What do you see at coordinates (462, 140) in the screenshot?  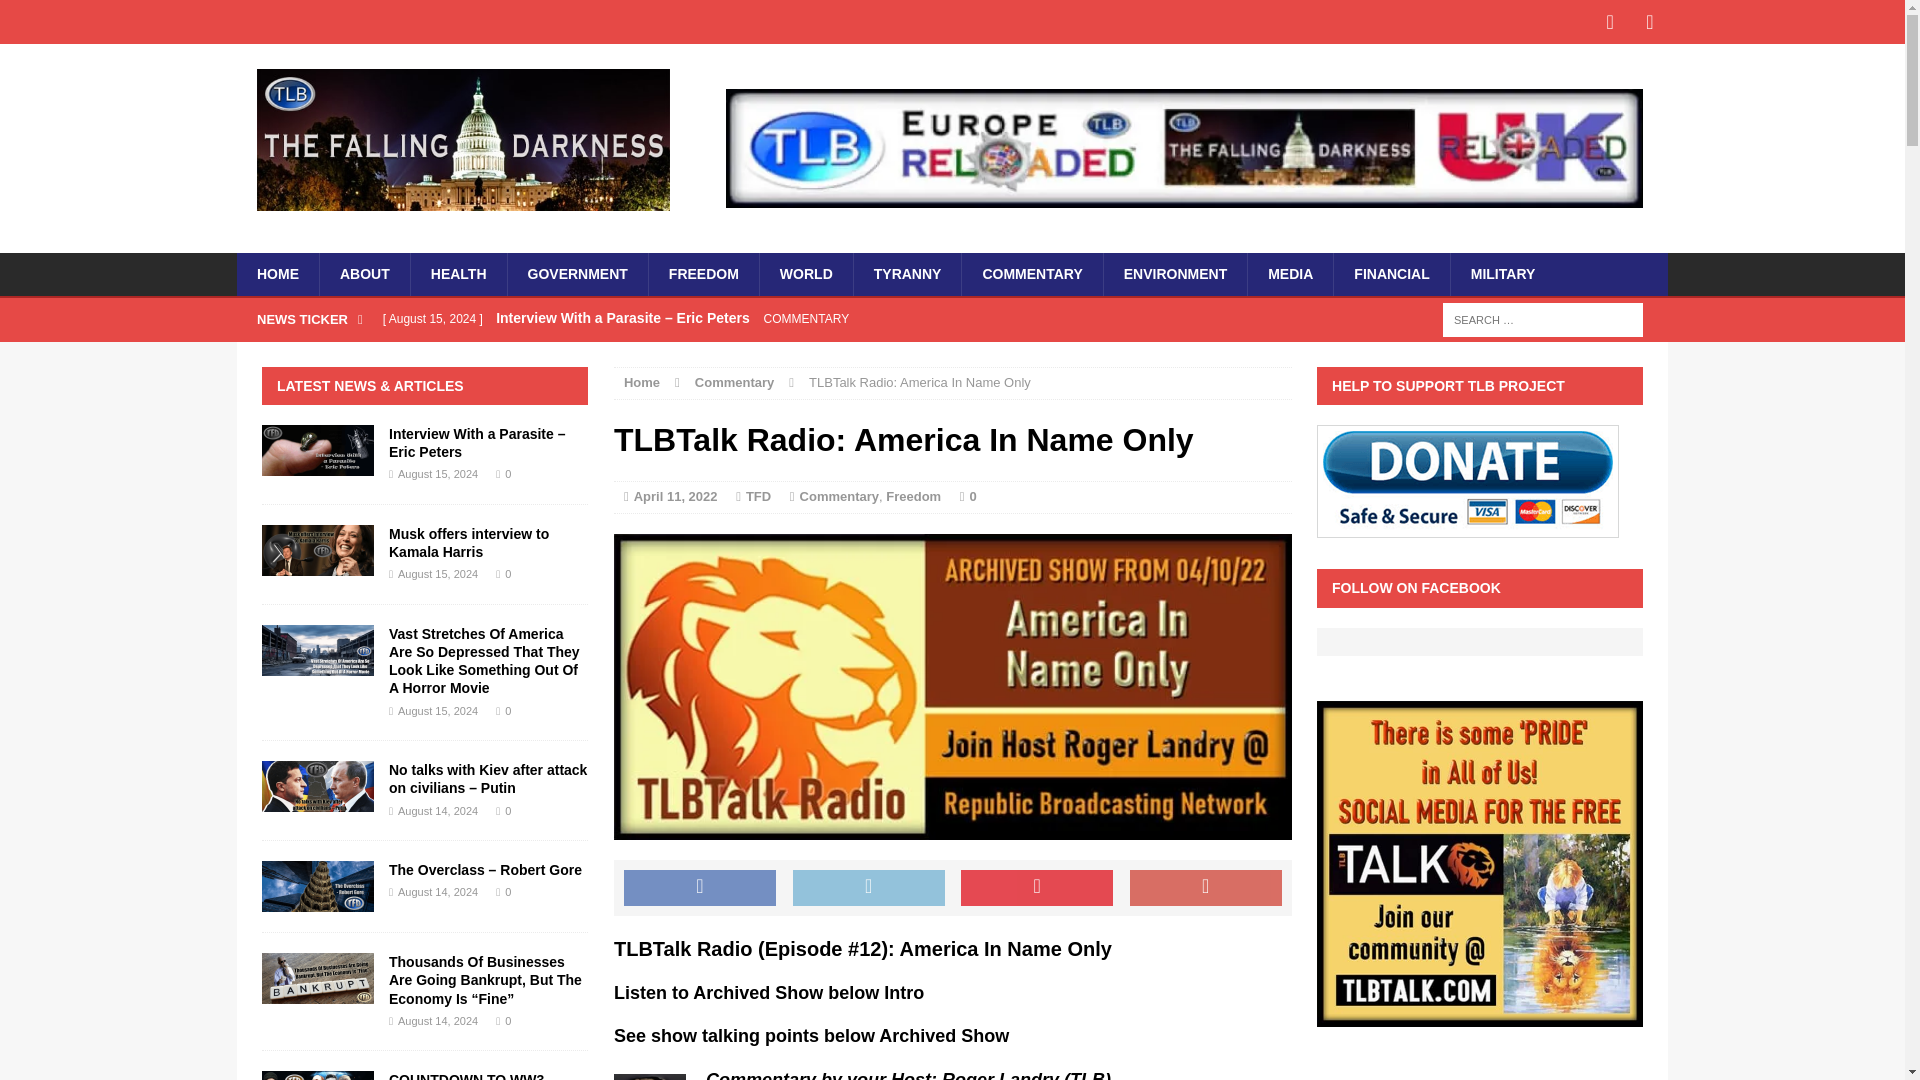 I see `The Falling Darkness` at bounding box center [462, 140].